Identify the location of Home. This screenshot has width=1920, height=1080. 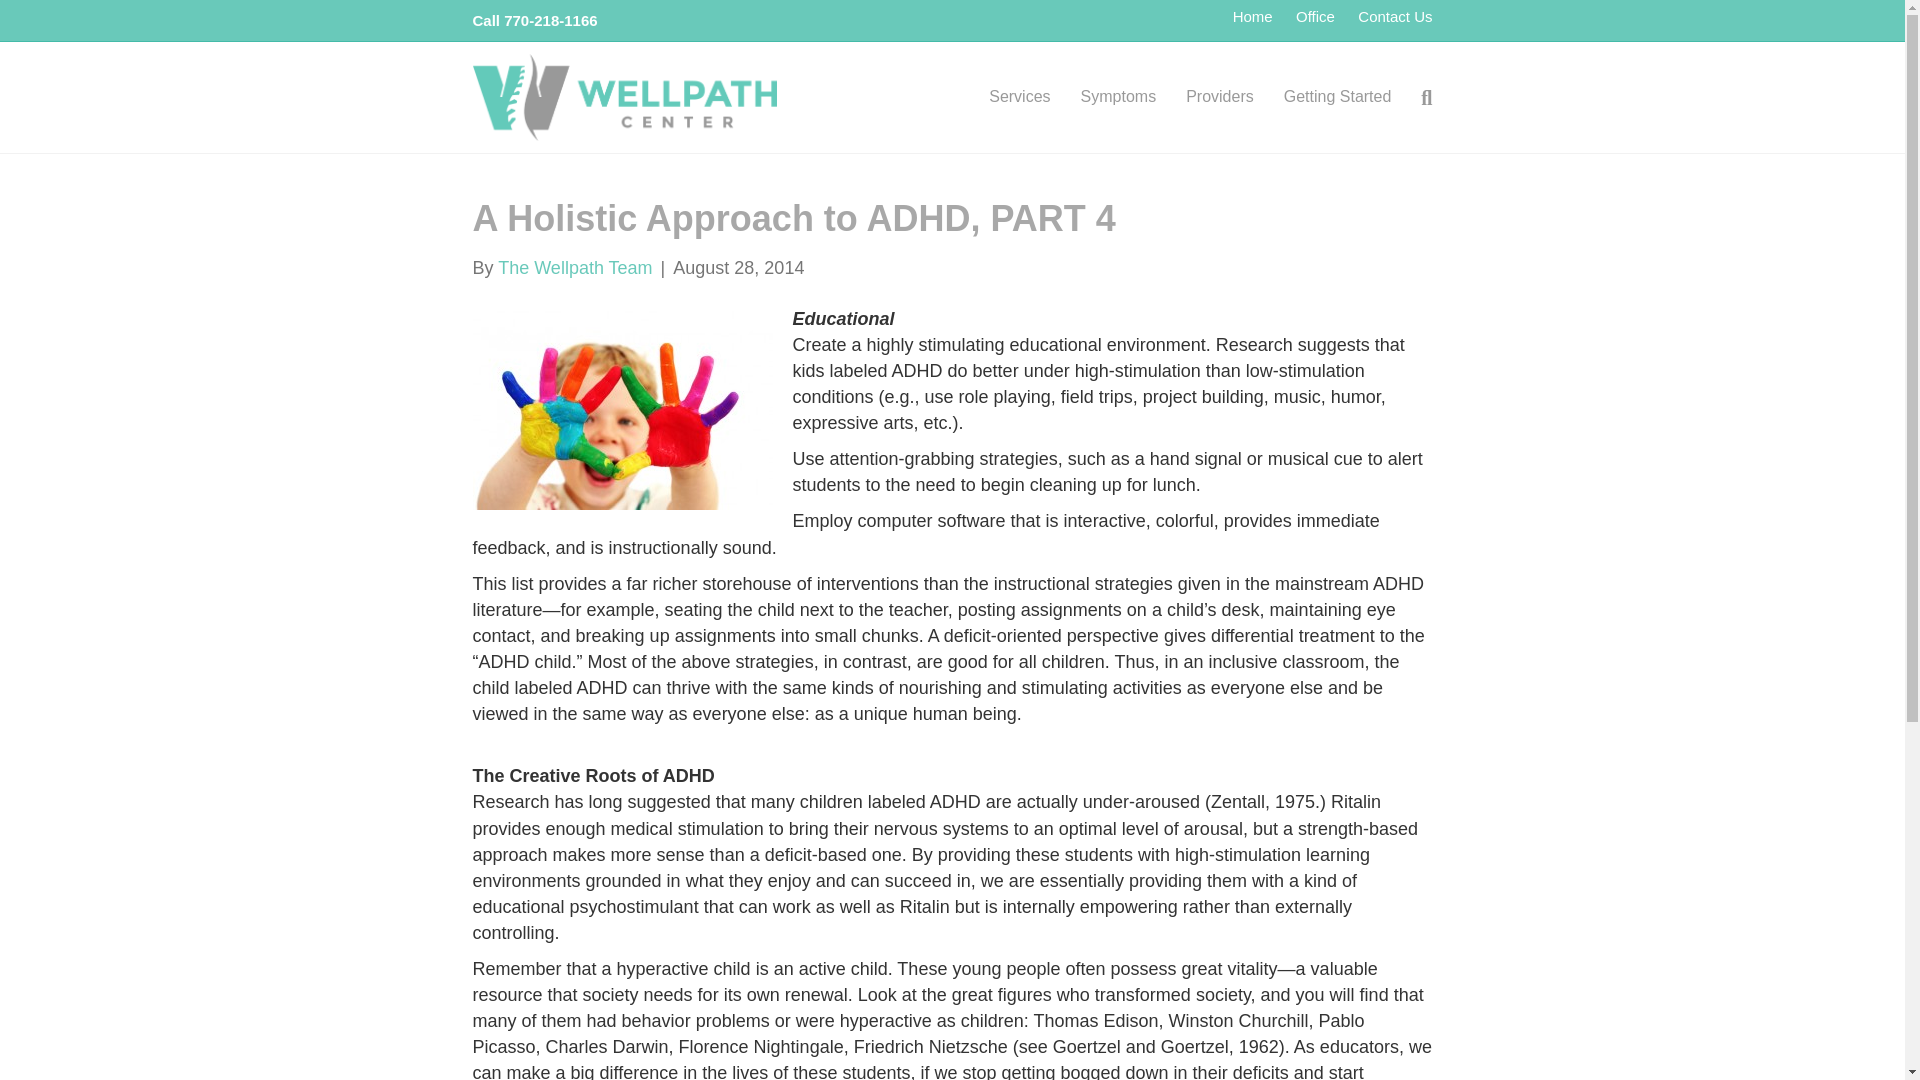
(1252, 17).